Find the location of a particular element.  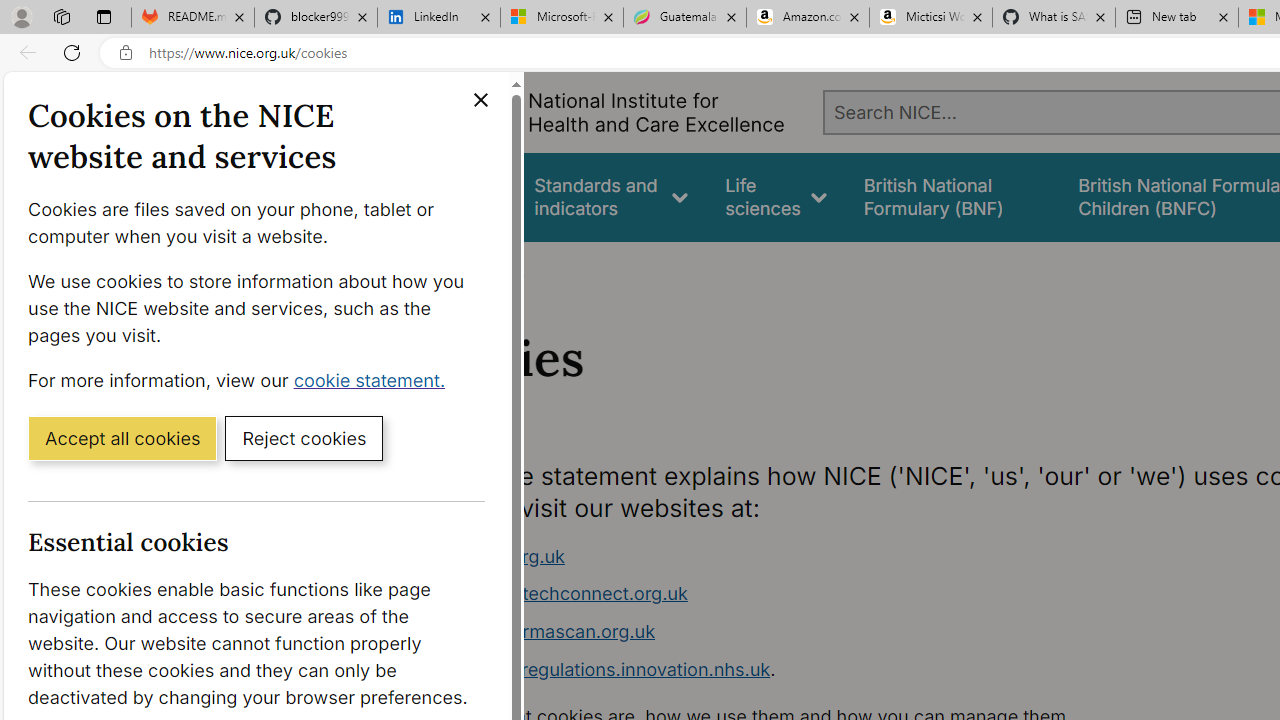

www.nice.org.uk is located at coordinates (796, 556).